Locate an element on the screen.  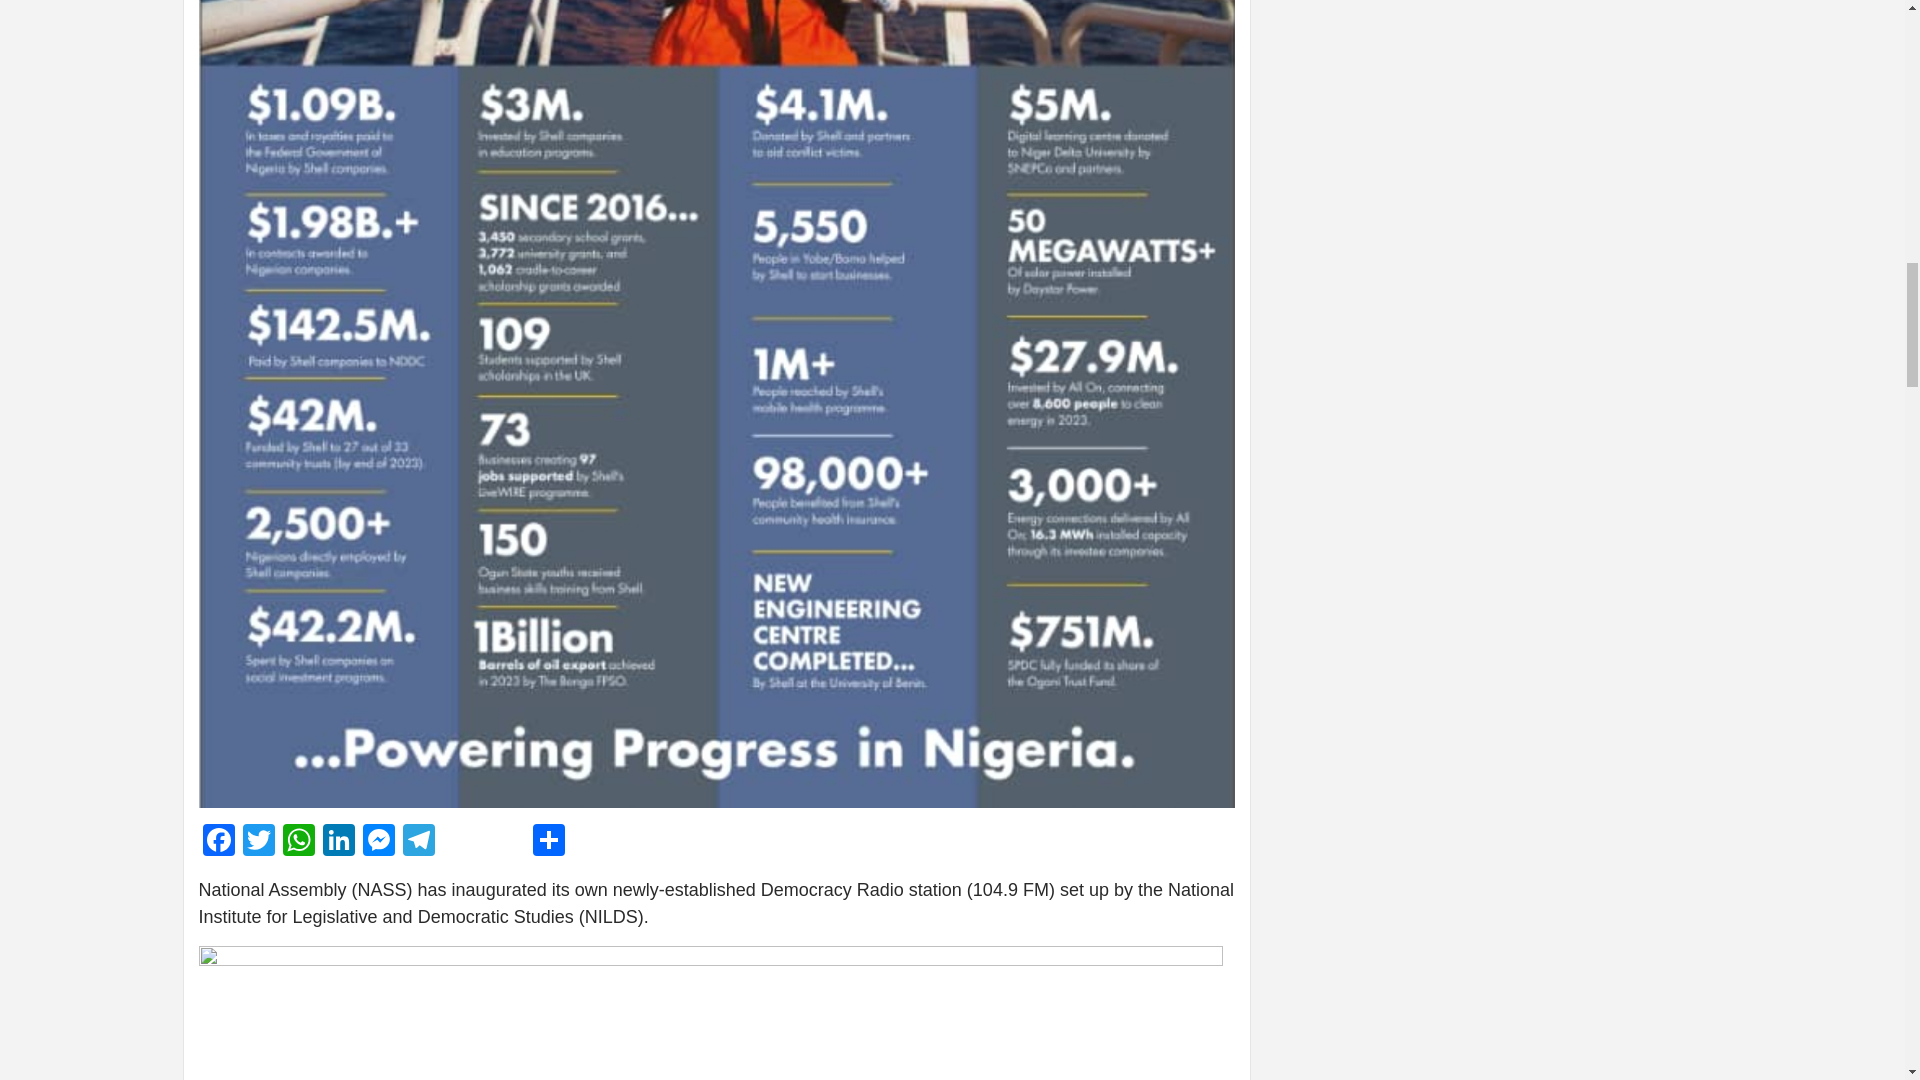
Telegram is located at coordinates (417, 842).